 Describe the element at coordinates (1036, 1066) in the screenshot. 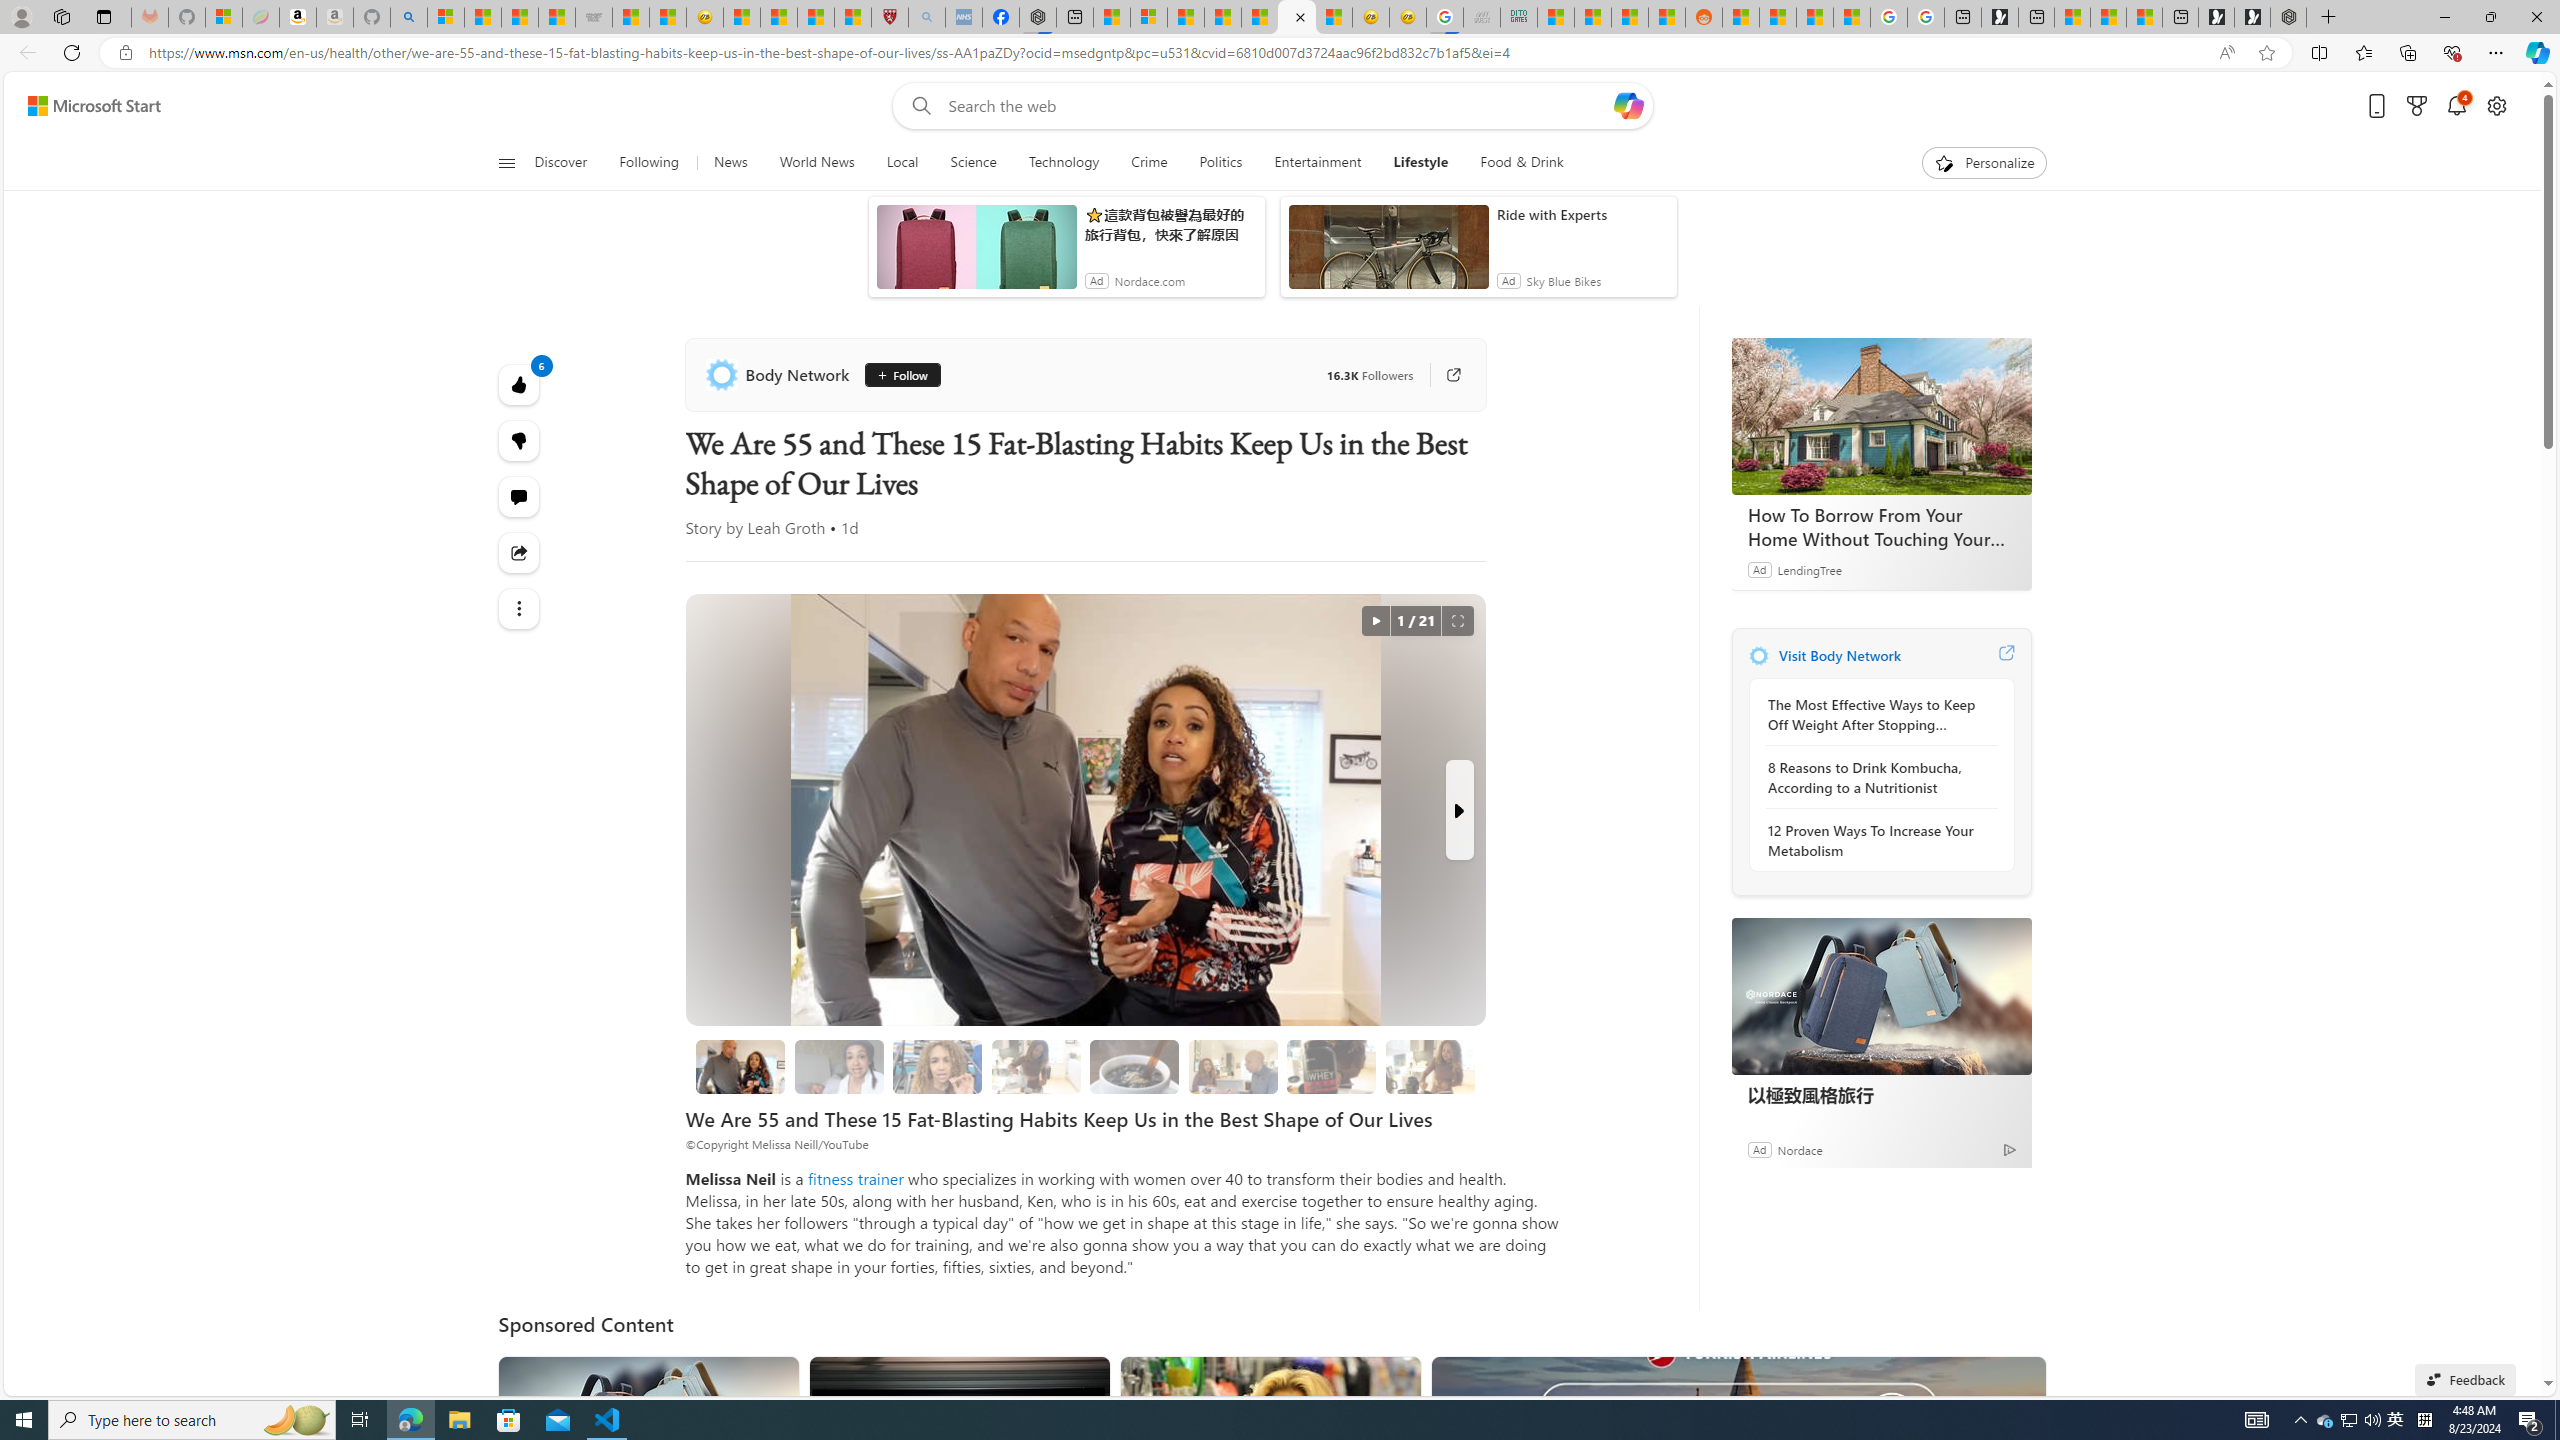

I see `3 They Drink Lemon Tea` at that location.